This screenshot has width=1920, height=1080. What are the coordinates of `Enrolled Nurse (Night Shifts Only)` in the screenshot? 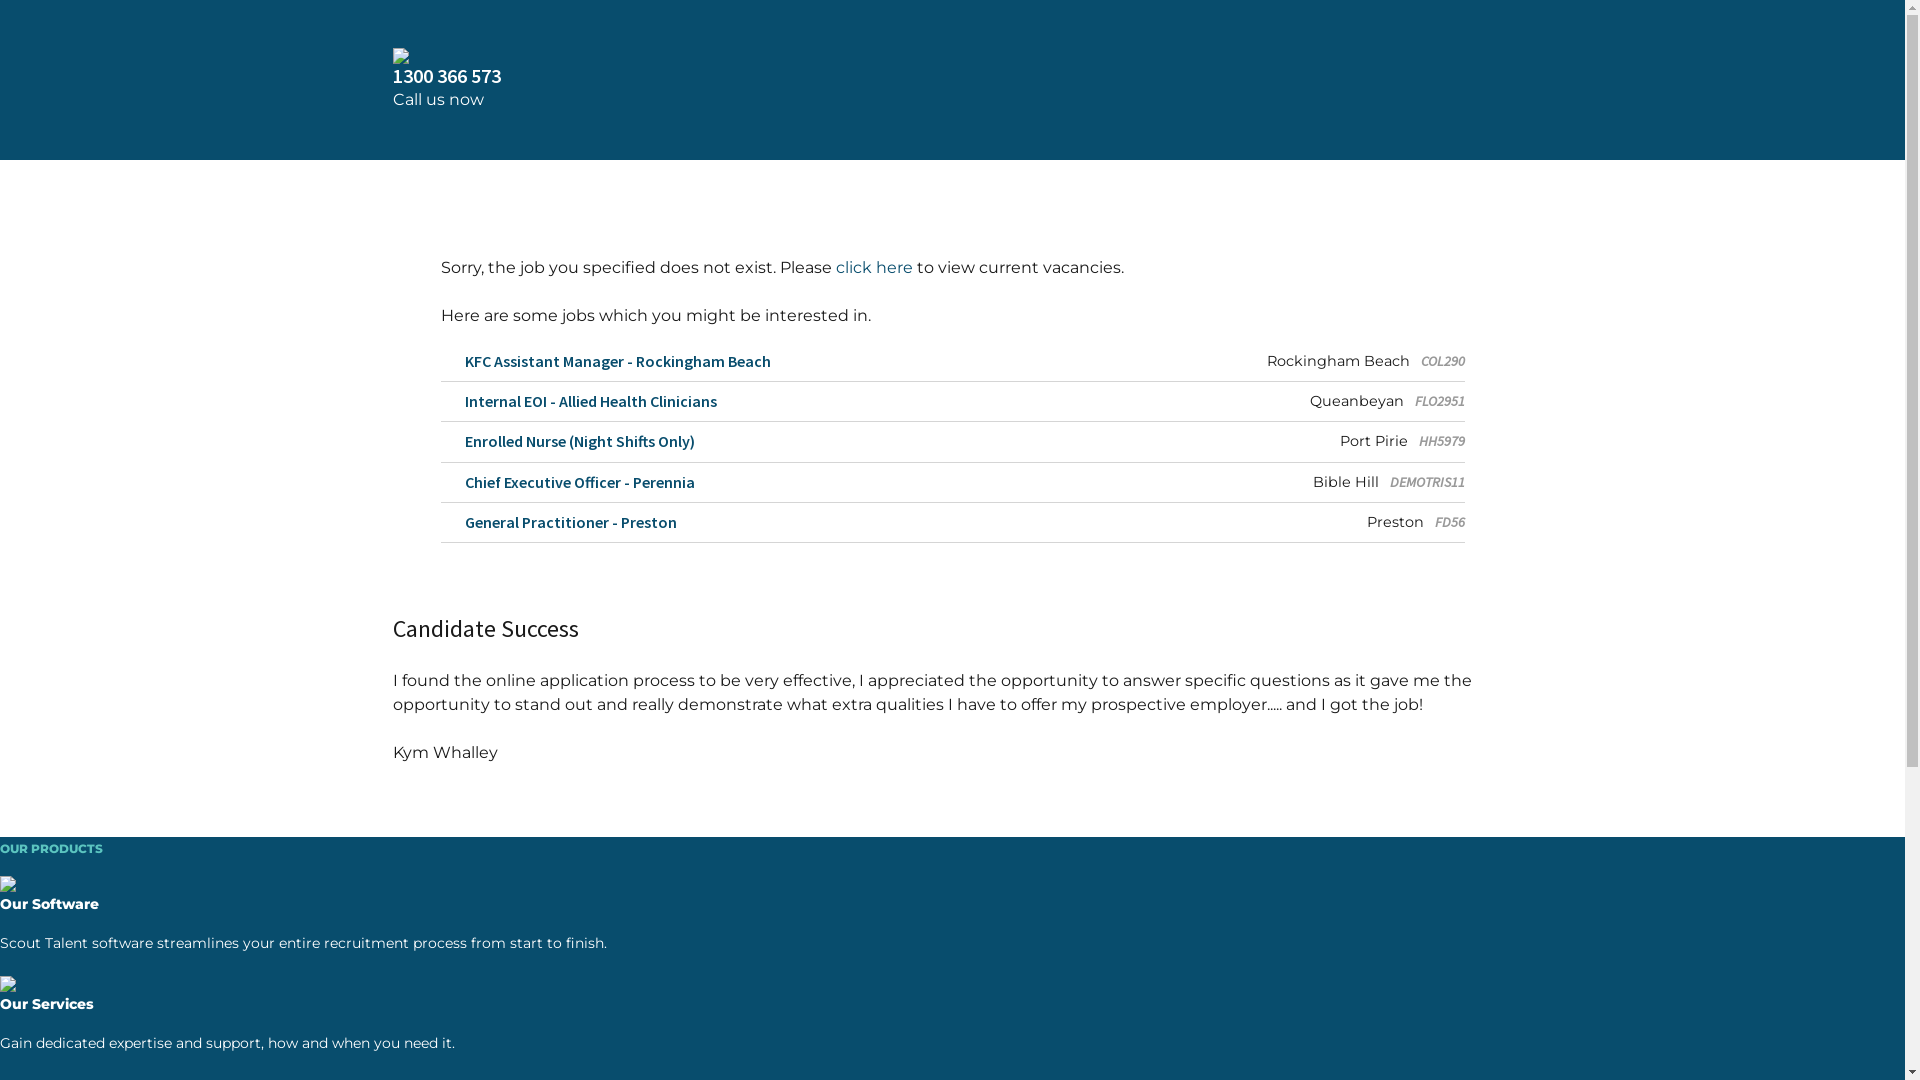 It's located at (567, 442).